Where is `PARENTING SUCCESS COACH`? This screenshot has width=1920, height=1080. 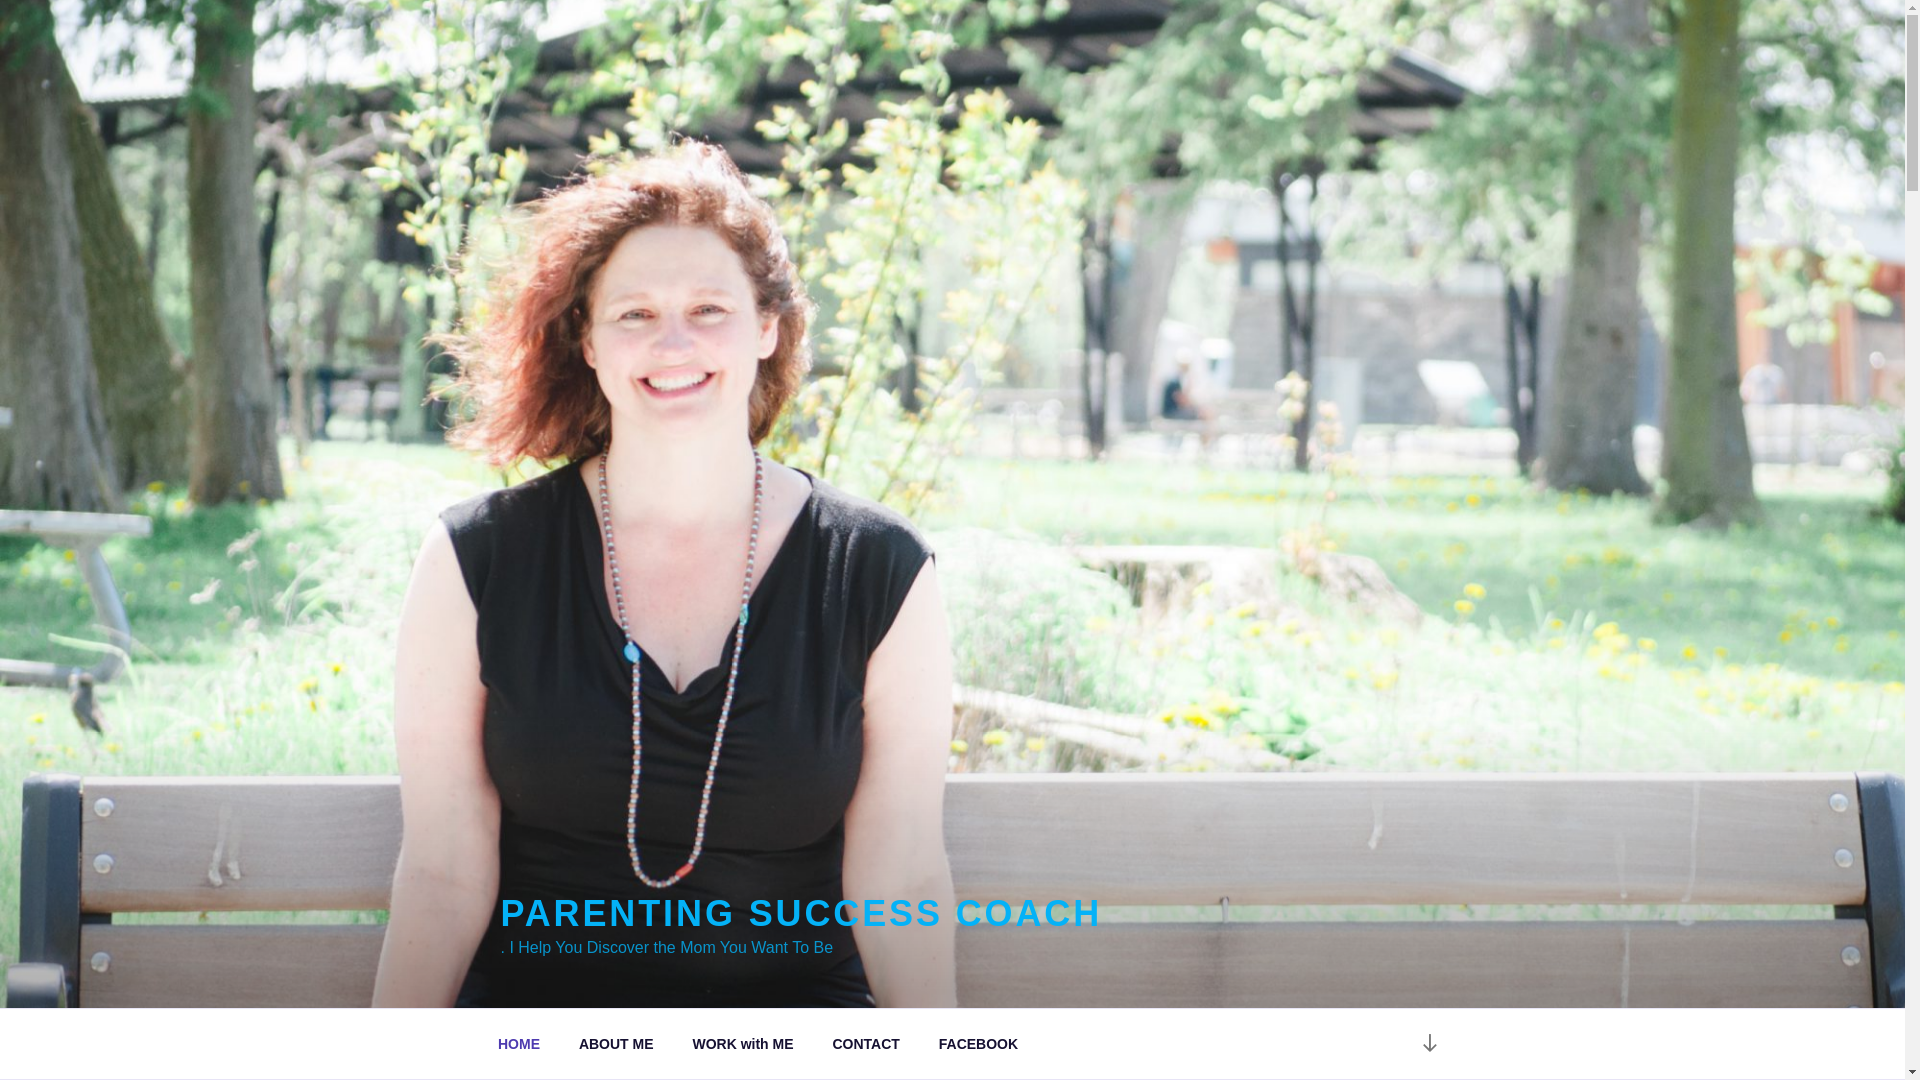 PARENTING SUCCESS COACH is located at coordinates (800, 914).